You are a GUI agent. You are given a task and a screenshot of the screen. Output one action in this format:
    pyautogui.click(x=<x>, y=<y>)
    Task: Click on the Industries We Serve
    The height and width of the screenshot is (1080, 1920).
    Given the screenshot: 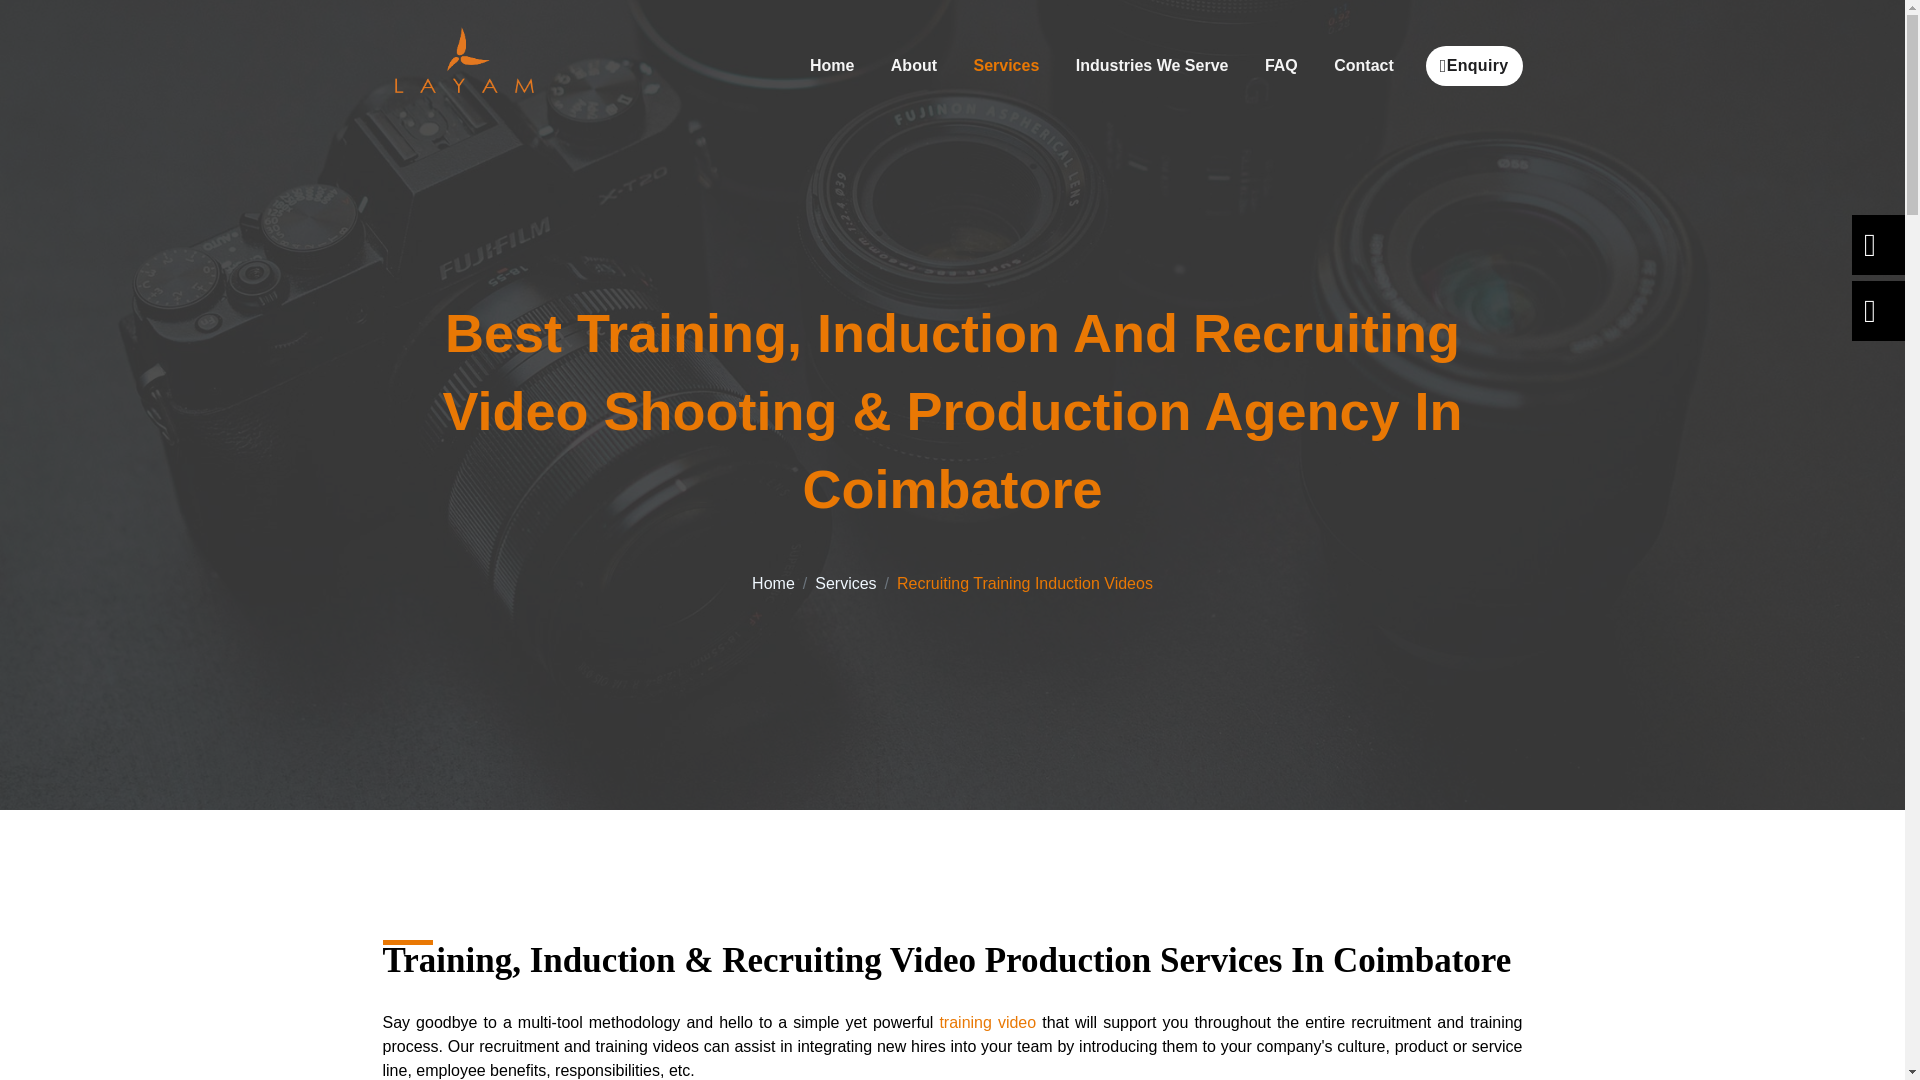 What is the action you would take?
    pyautogui.click(x=1152, y=66)
    